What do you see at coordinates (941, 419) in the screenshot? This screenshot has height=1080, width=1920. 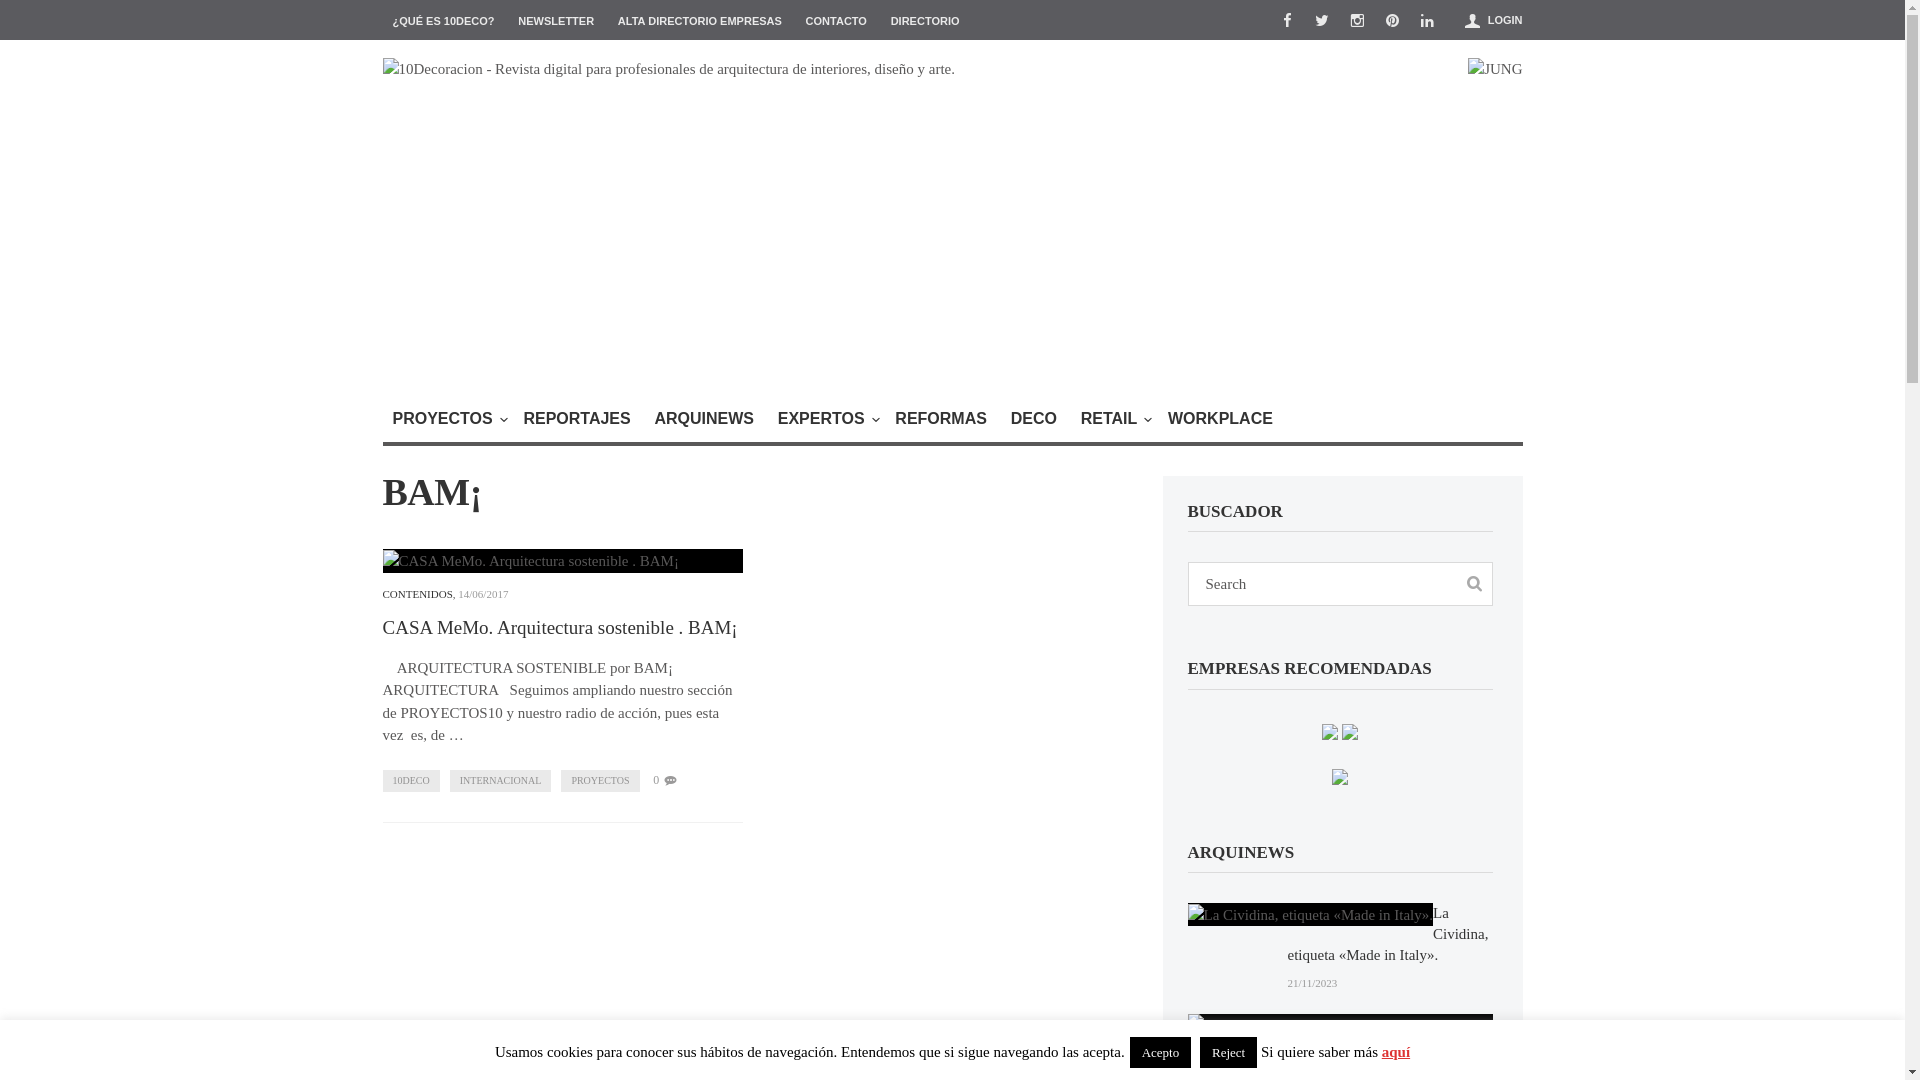 I see `REFORMAS` at bounding box center [941, 419].